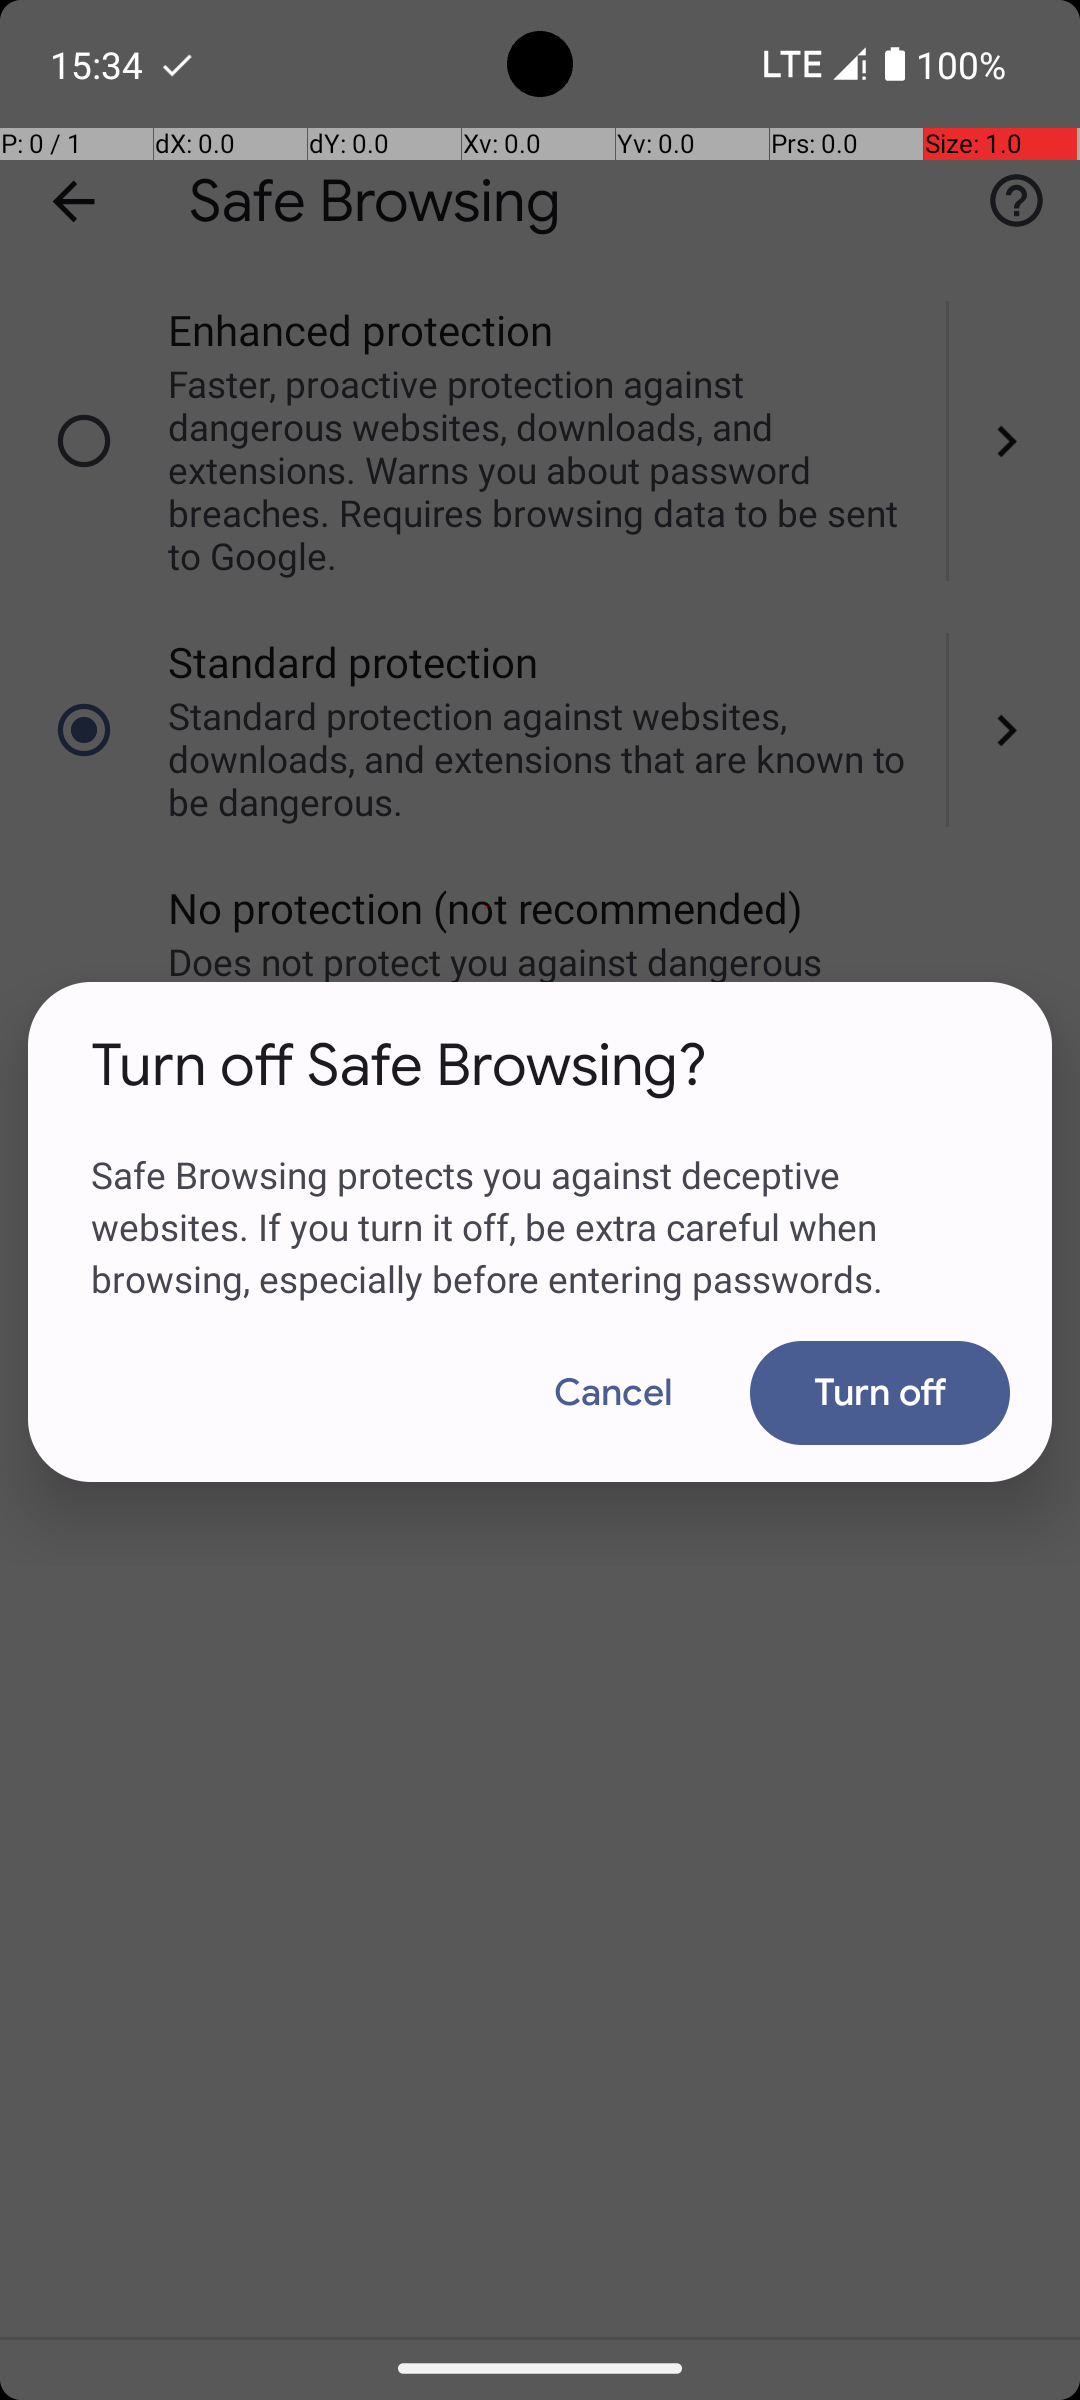 The width and height of the screenshot is (1080, 2400). What do you see at coordinates (400, 1066) in the screenshot?
I see `Turn off Safe Browsing?` at bounding box center [400, 1066].